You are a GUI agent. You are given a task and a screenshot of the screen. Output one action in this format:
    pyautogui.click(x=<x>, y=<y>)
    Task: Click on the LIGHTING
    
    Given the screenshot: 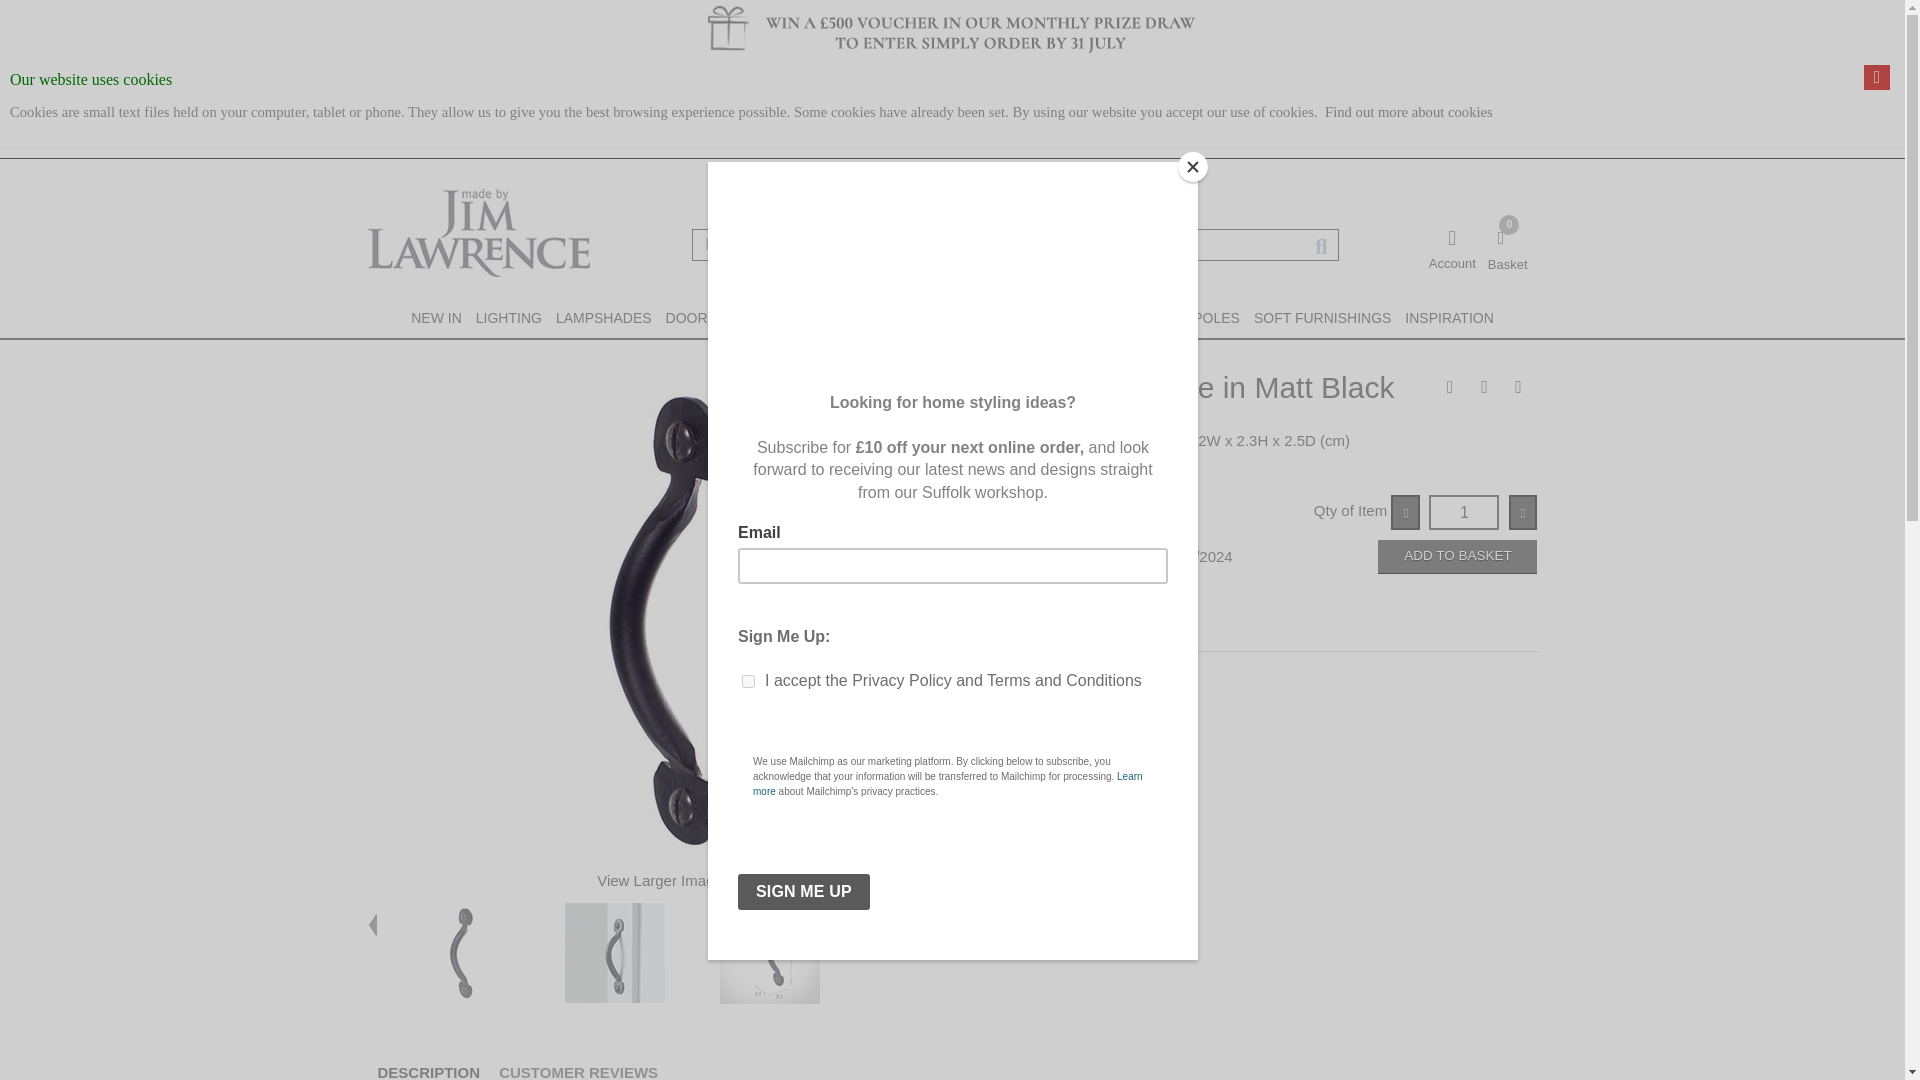 What is the action you would take?
    pyautogui.click(x=508, y=318)
    